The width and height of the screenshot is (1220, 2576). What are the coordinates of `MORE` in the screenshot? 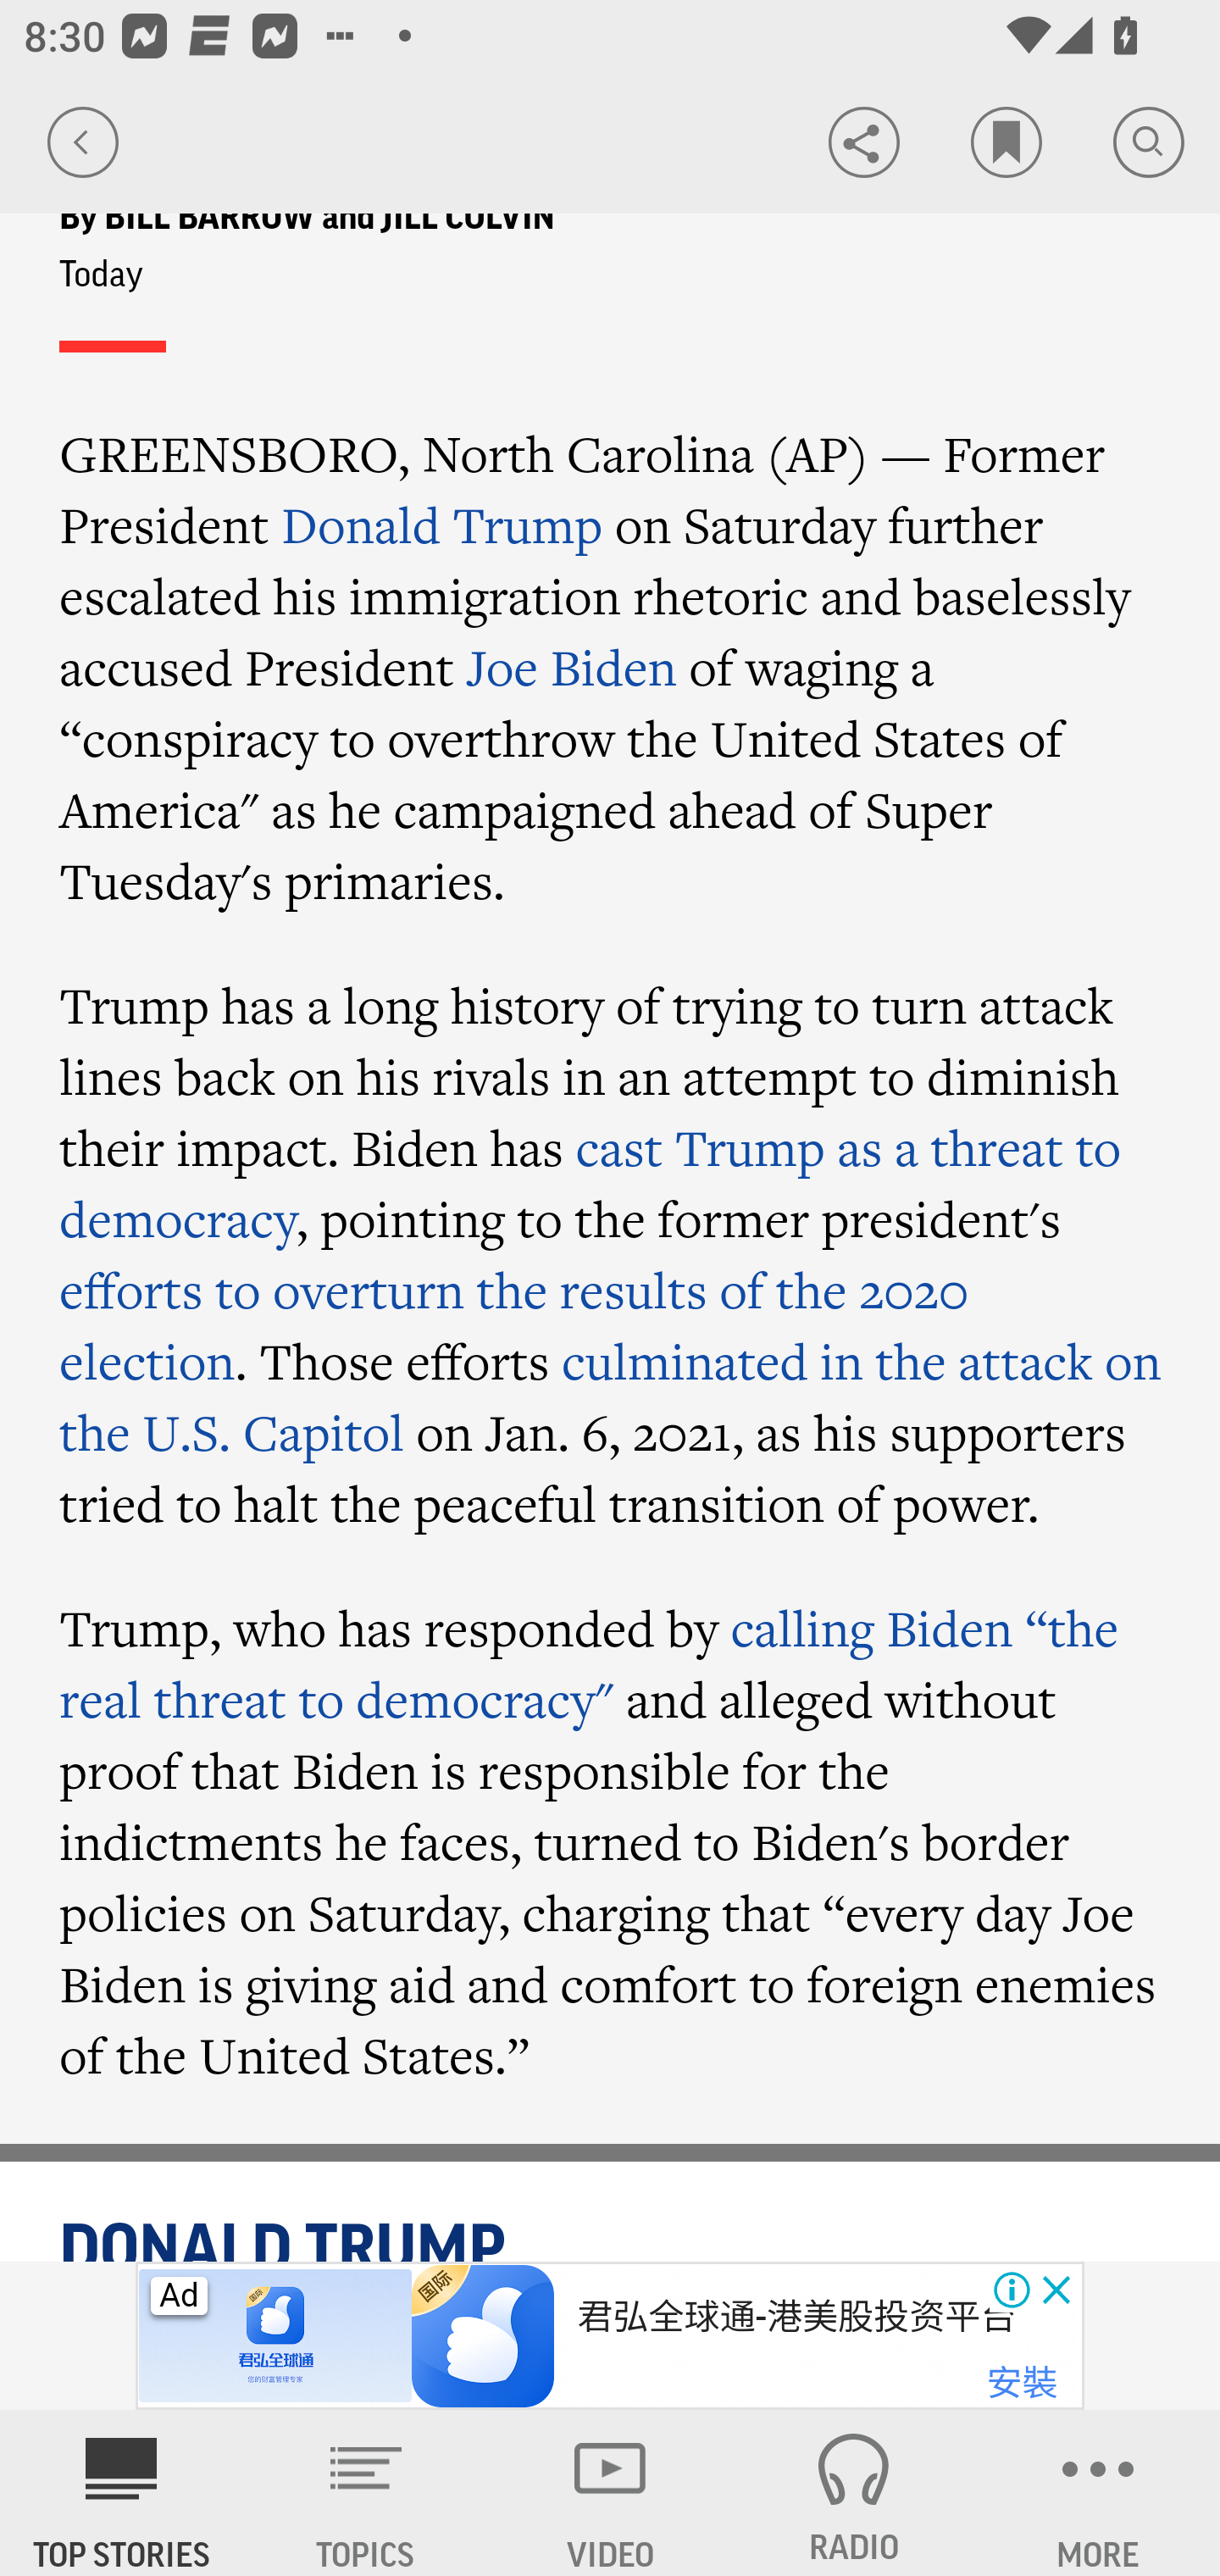 It's located at (1098, 2493).